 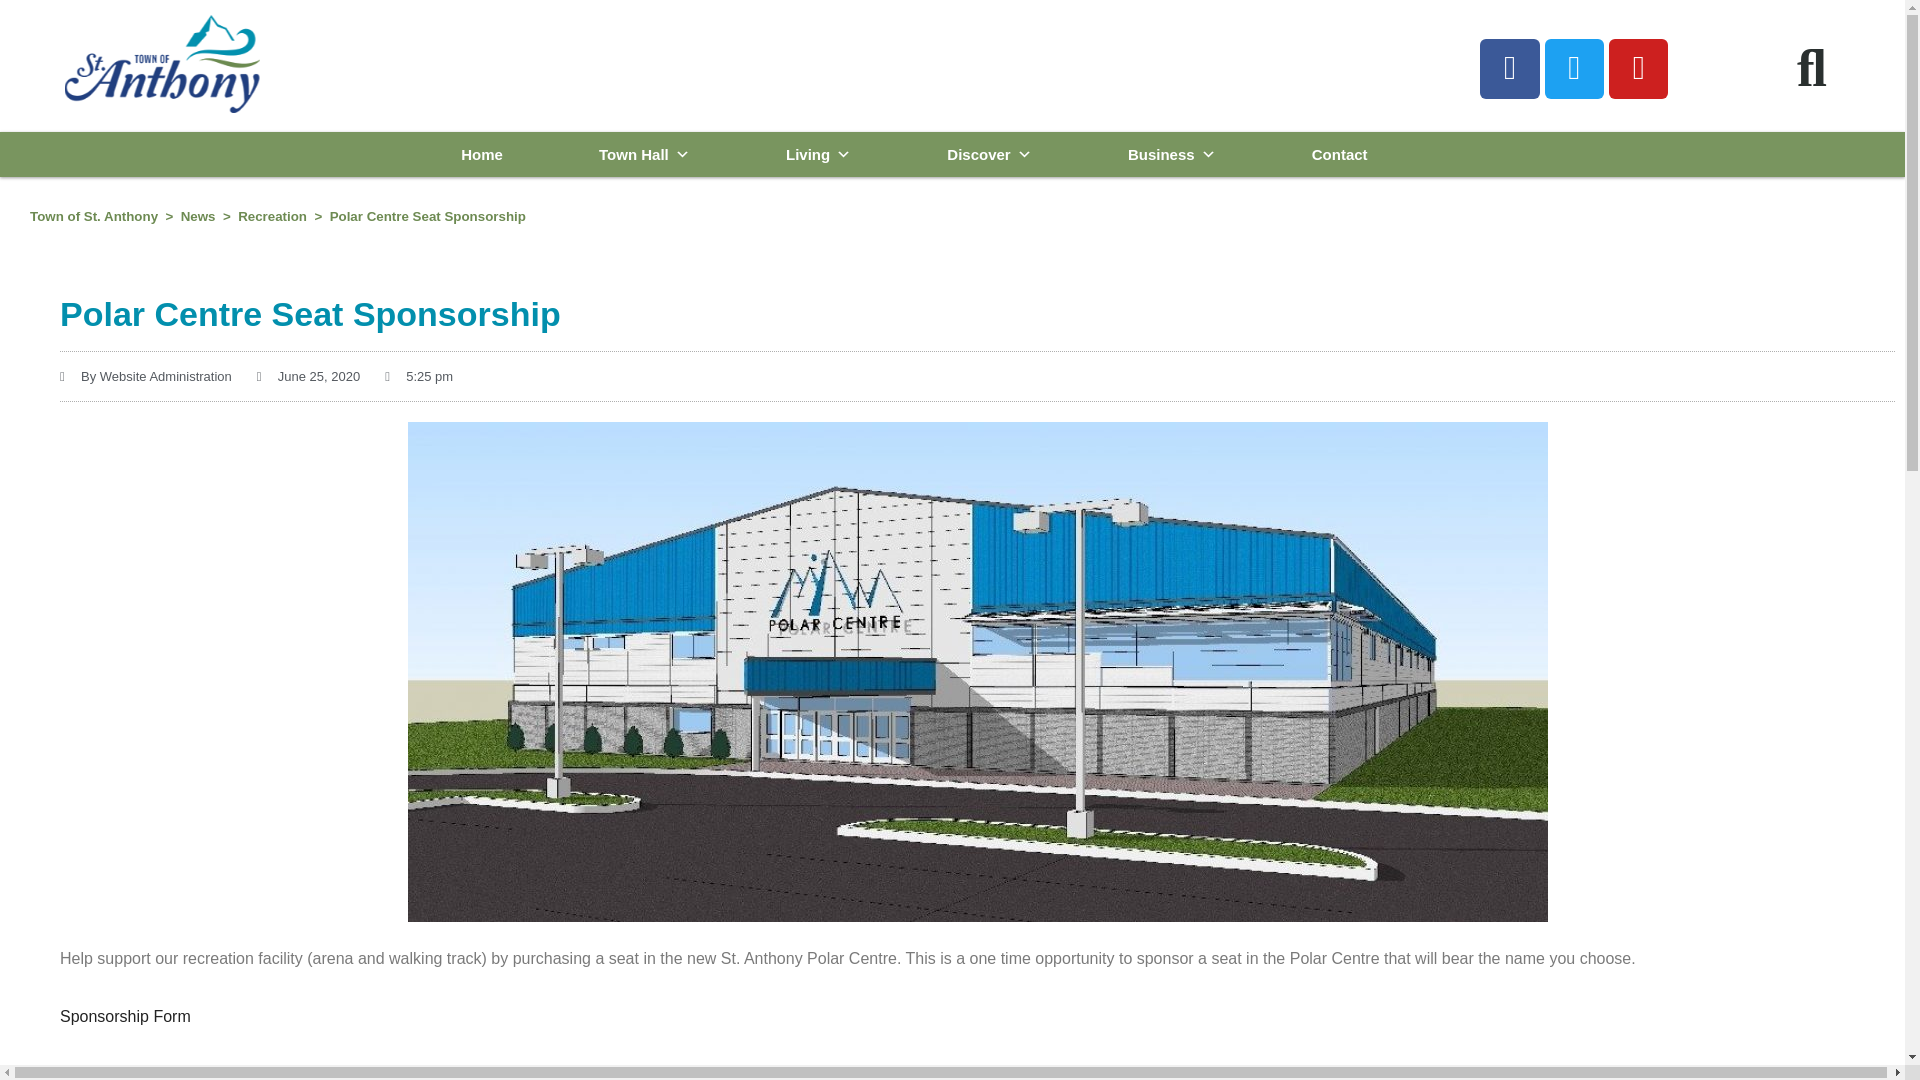 What do you see at coordinates (988, 154) in the screenshot?
I see `Discover` at bounding box center [988, 154].